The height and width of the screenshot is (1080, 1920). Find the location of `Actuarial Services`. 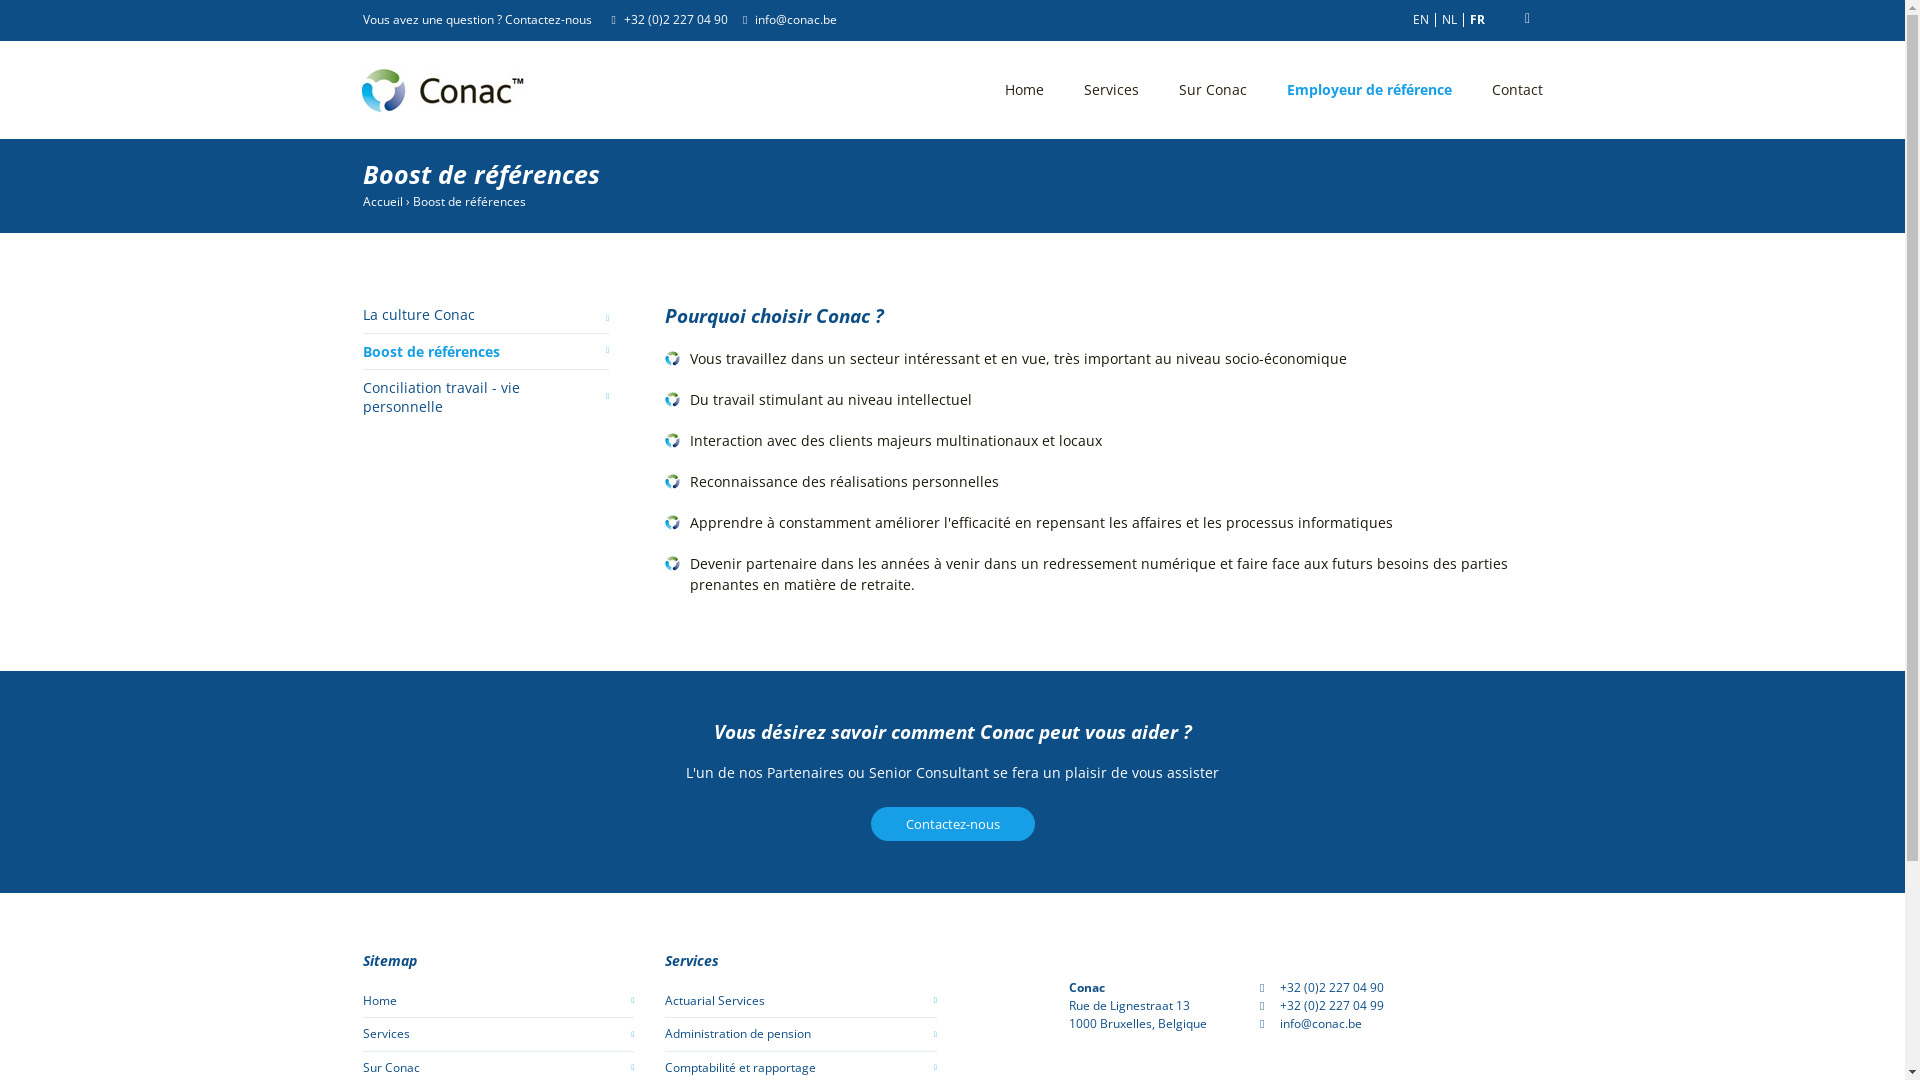

Actuarial Services is located at coordinates (801, 1001).